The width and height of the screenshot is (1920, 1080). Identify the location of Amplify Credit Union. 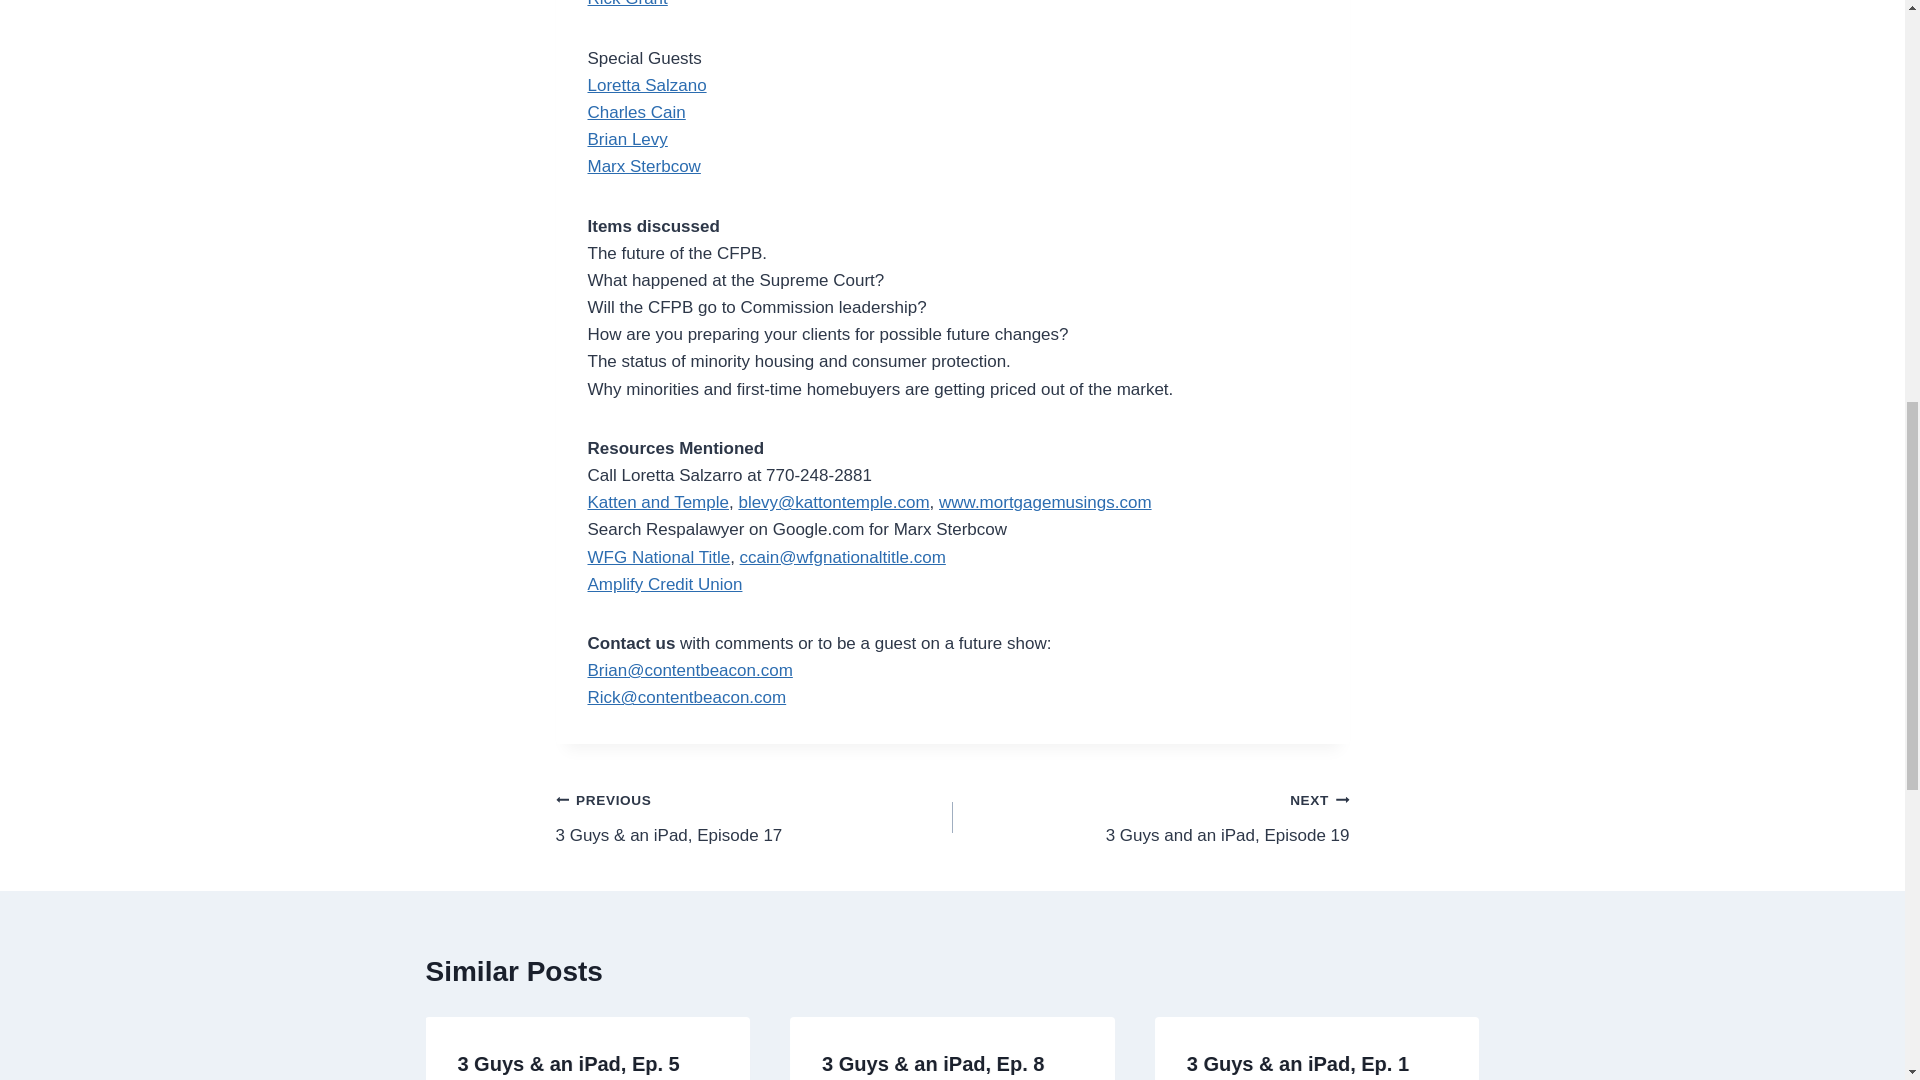
(1045, 502).